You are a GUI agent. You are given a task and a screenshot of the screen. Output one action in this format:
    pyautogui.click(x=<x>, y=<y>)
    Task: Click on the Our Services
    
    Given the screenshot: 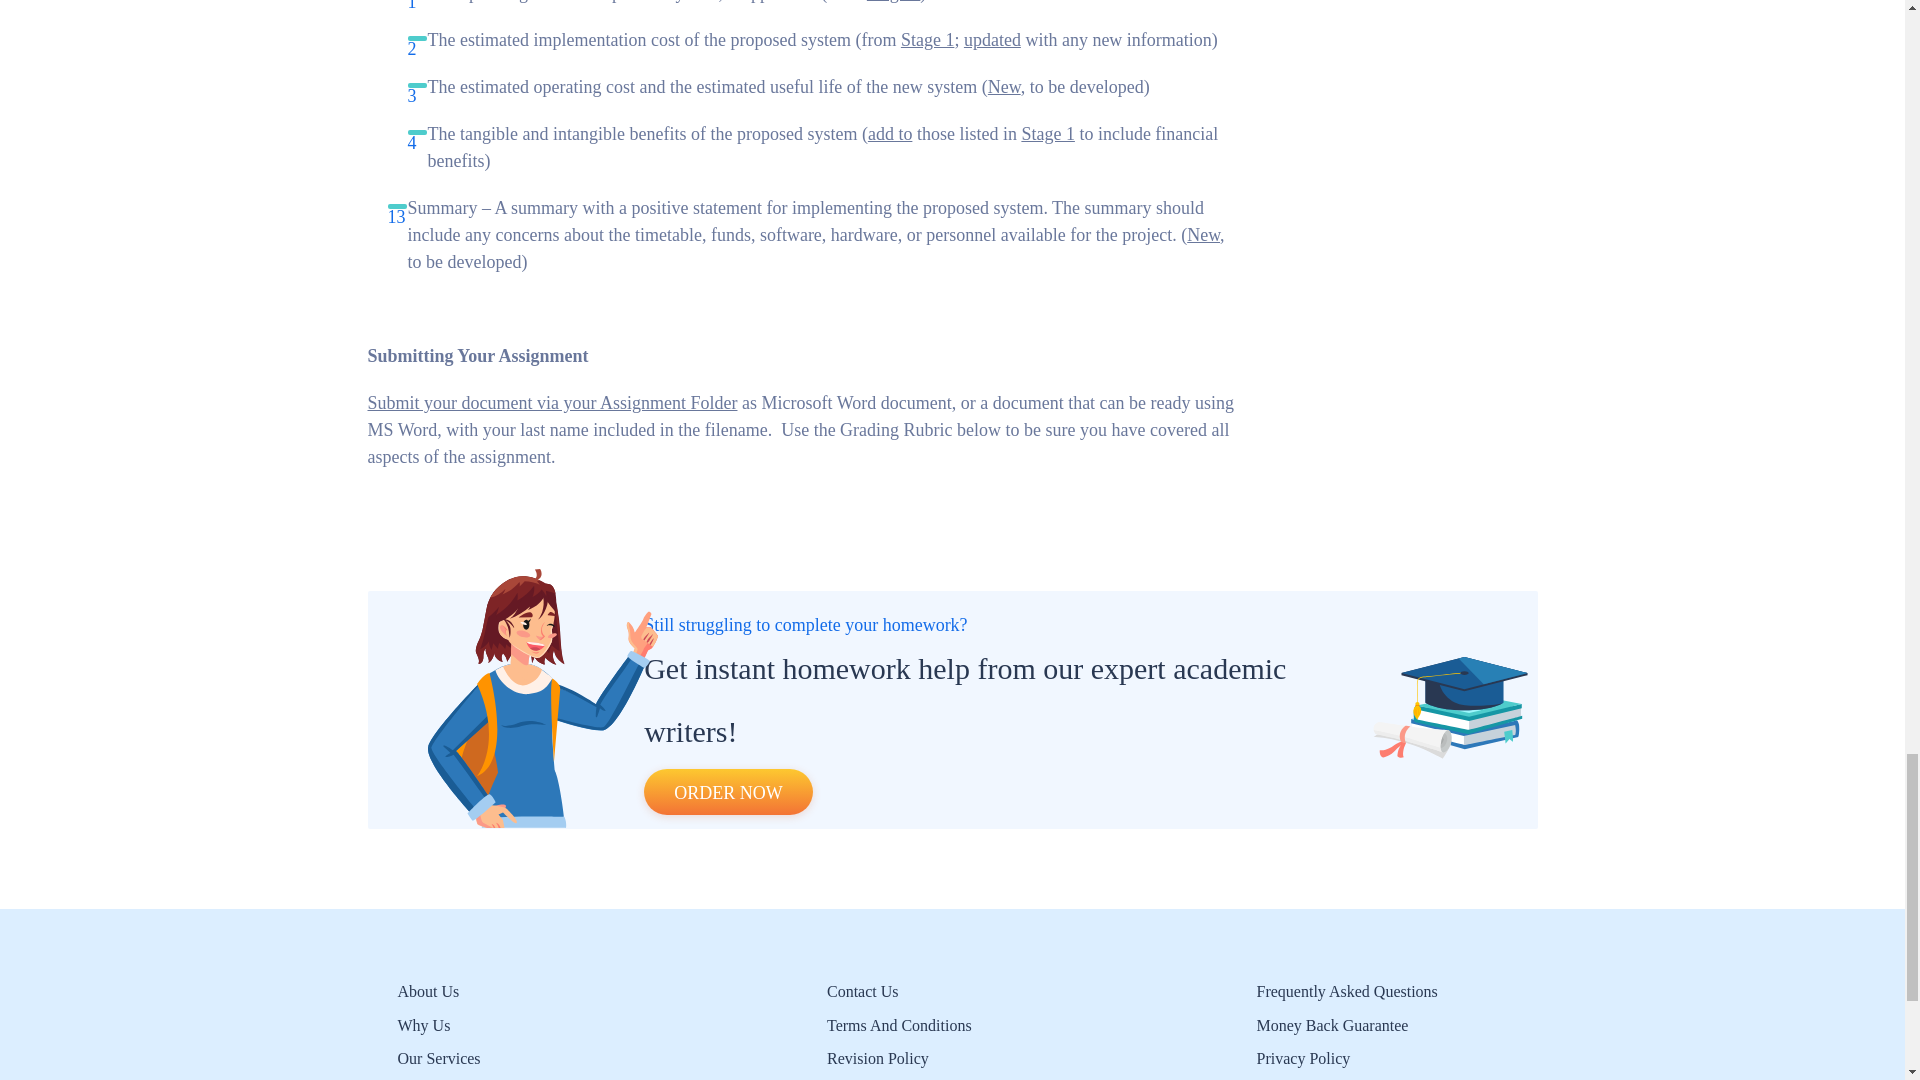 What is the action you would take?
    pyautogui.click(x=439, y=1058)
    